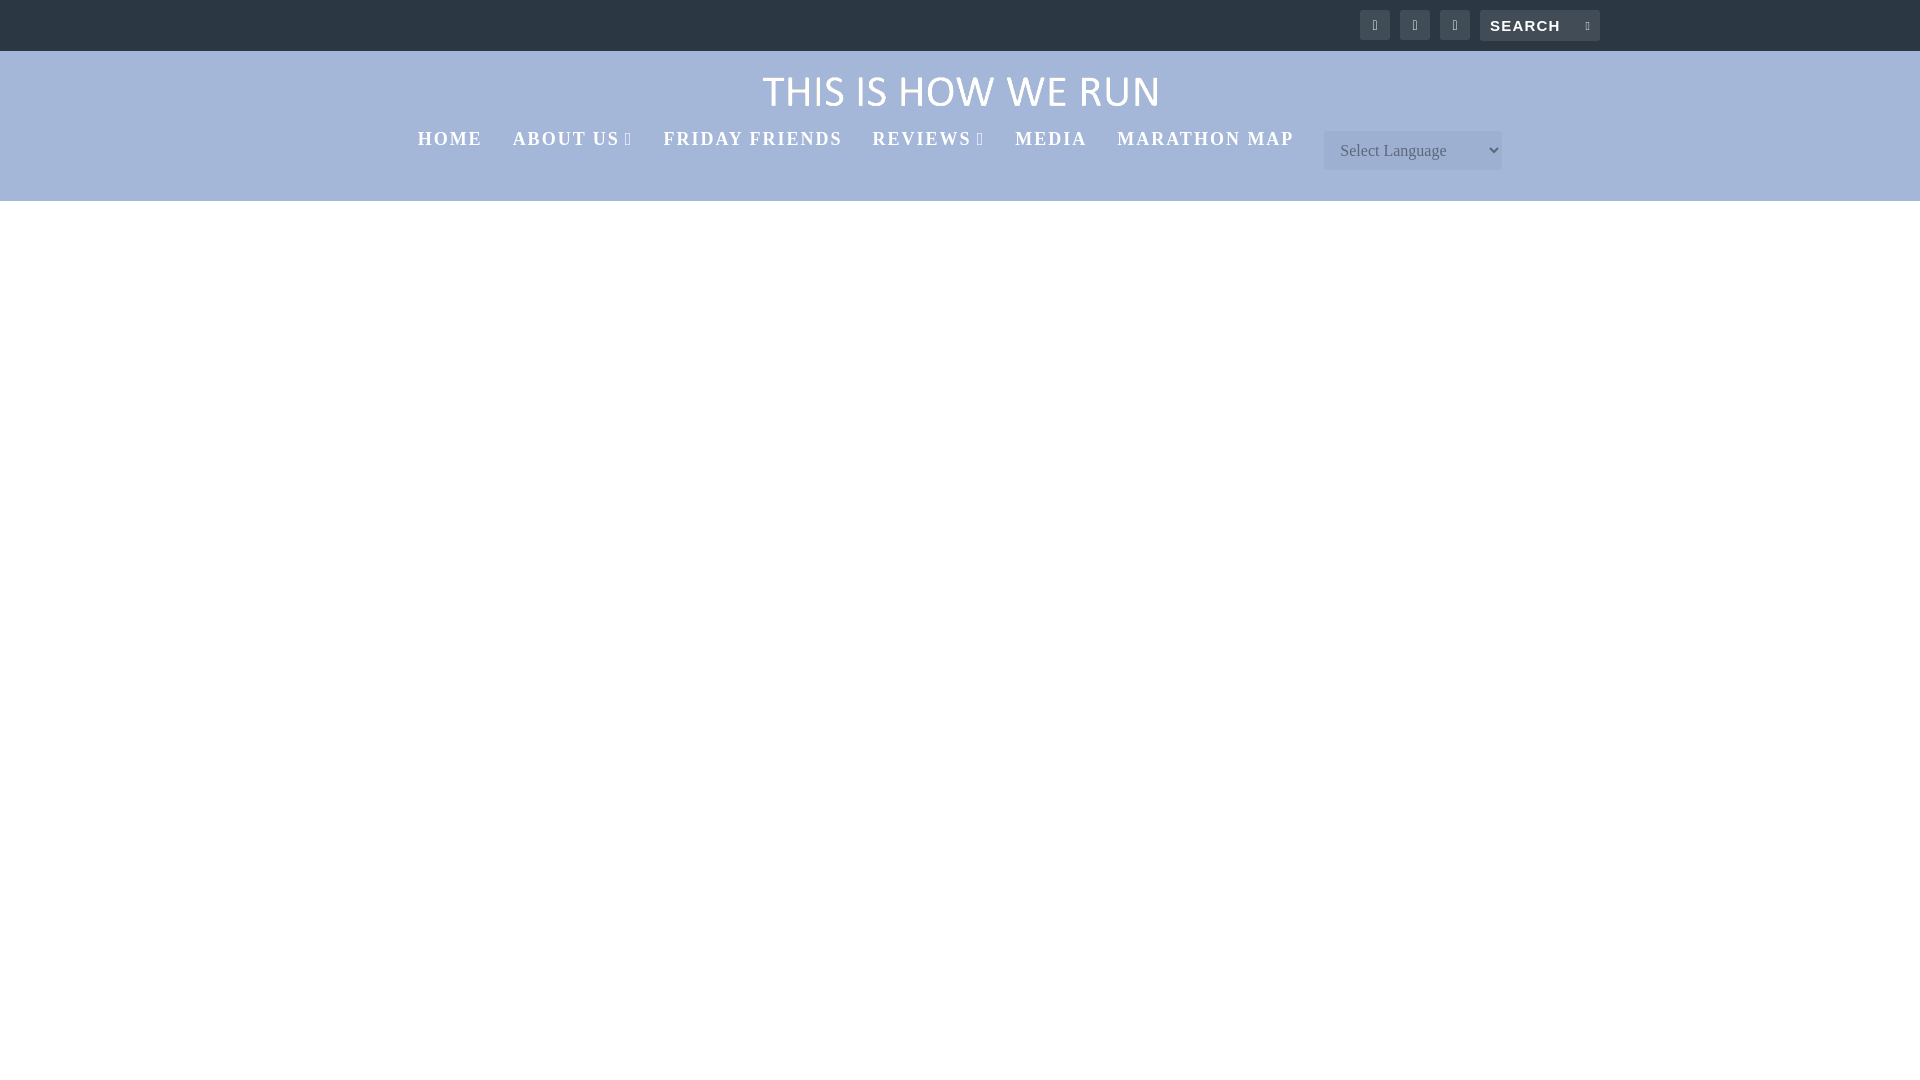 The width and height of the screenshot is (1920, 1080). Describe the element at coordinates (1050, 165) in the screenshot. I see `MEDIA` at that location.